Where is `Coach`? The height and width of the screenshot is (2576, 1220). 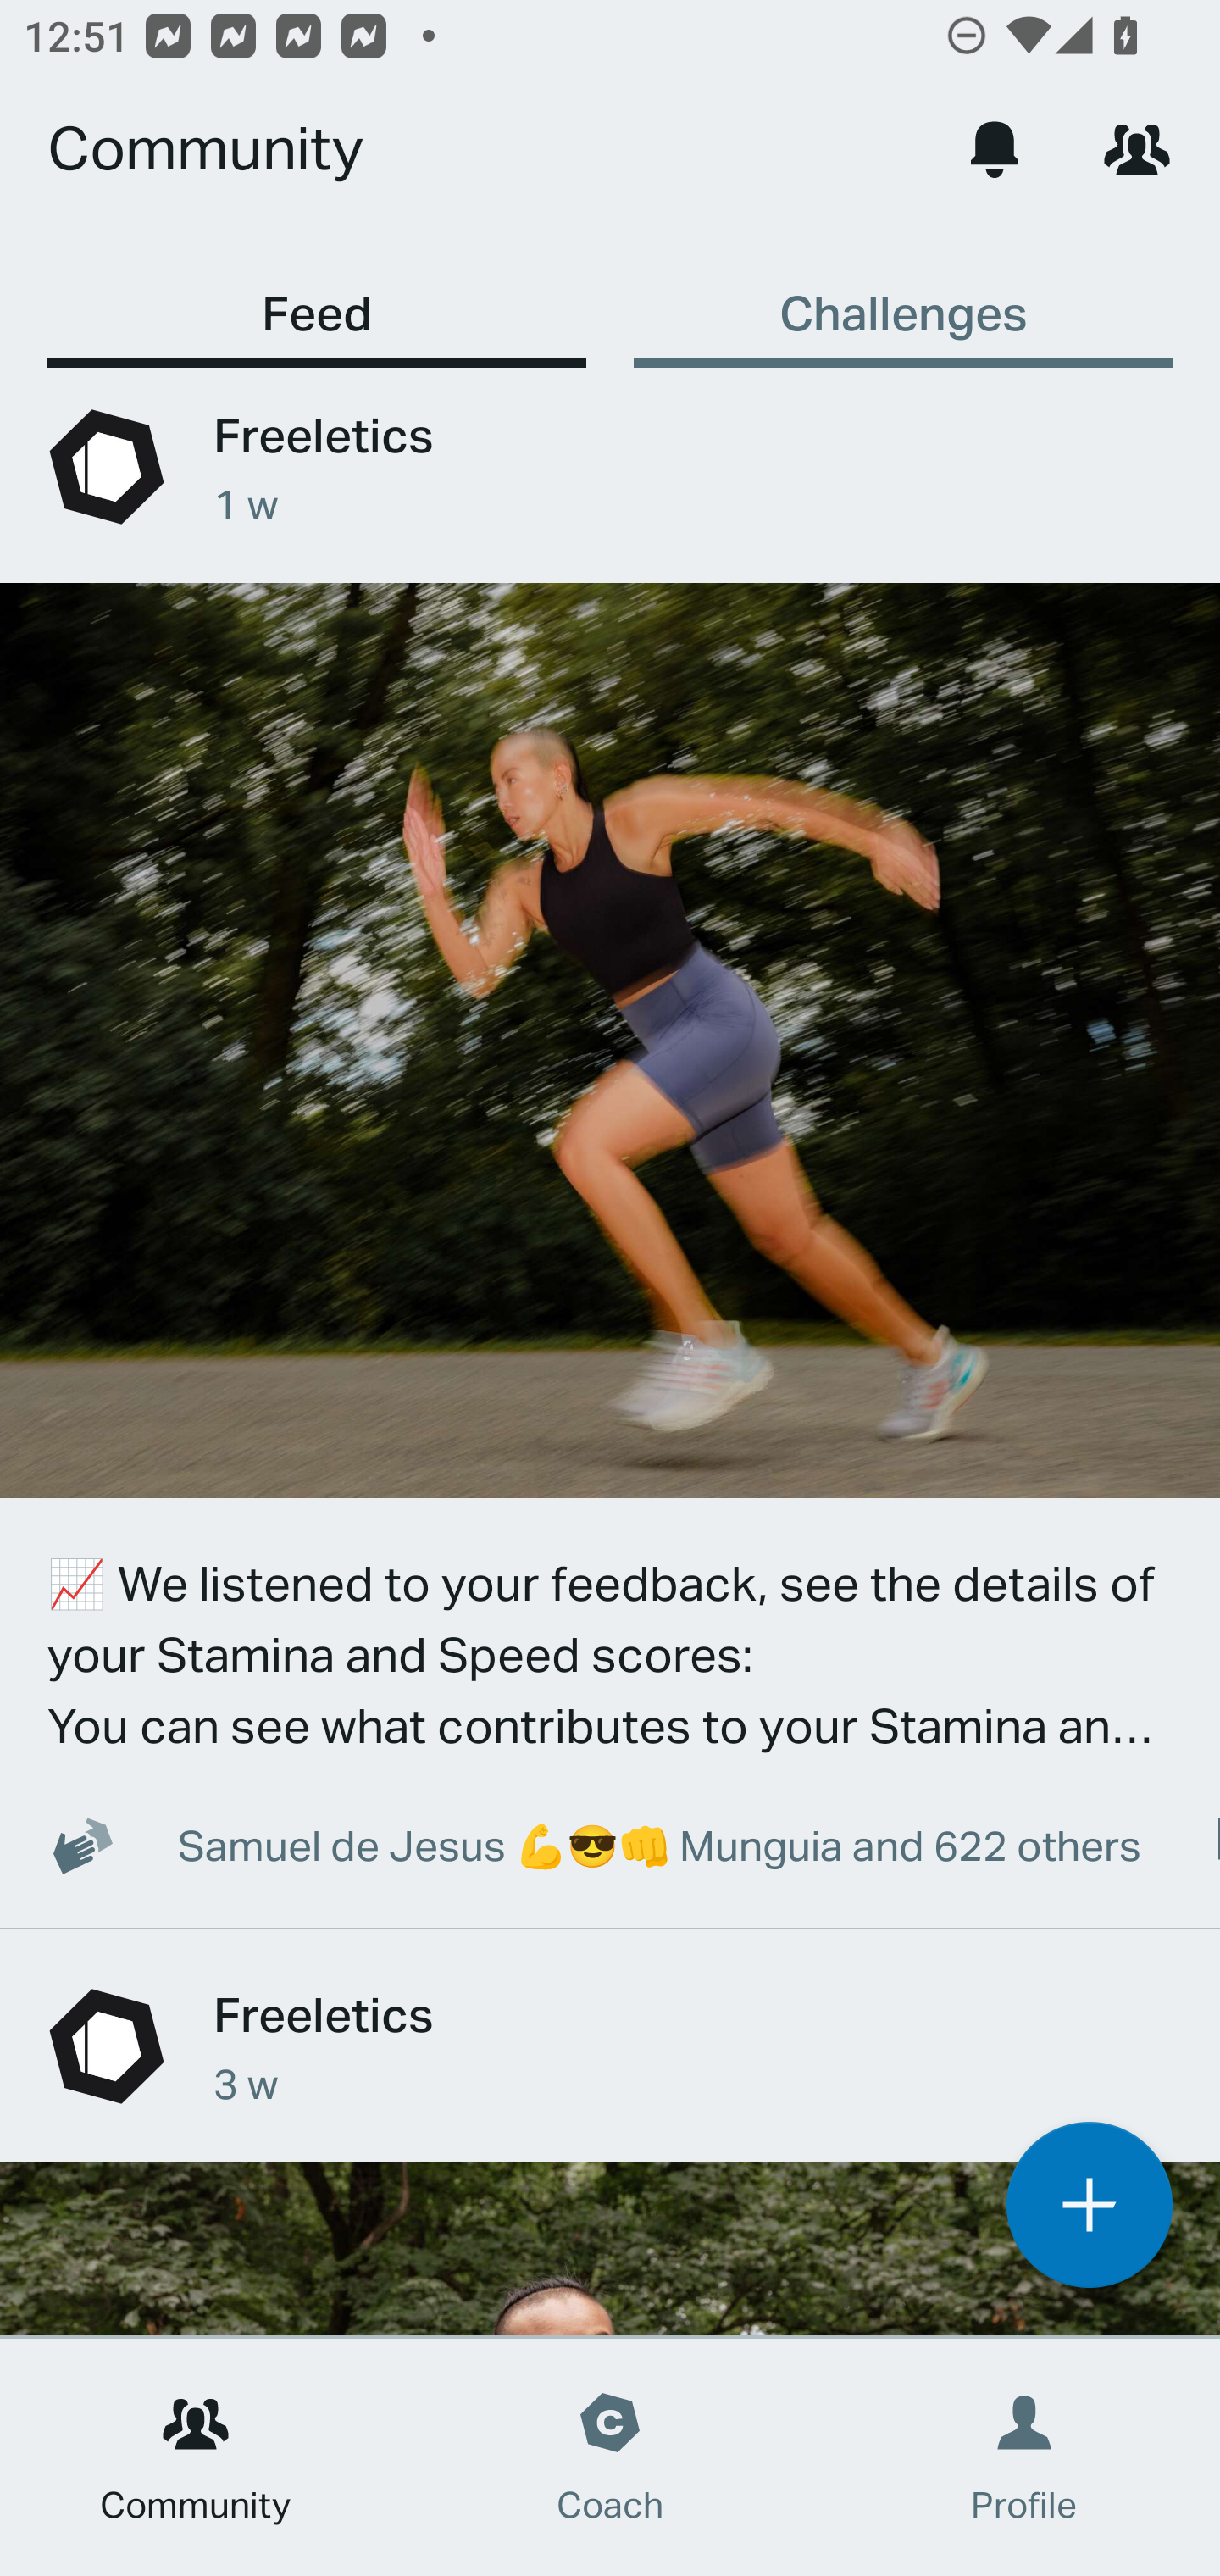 Coach is located at coordinates (610, 2457).